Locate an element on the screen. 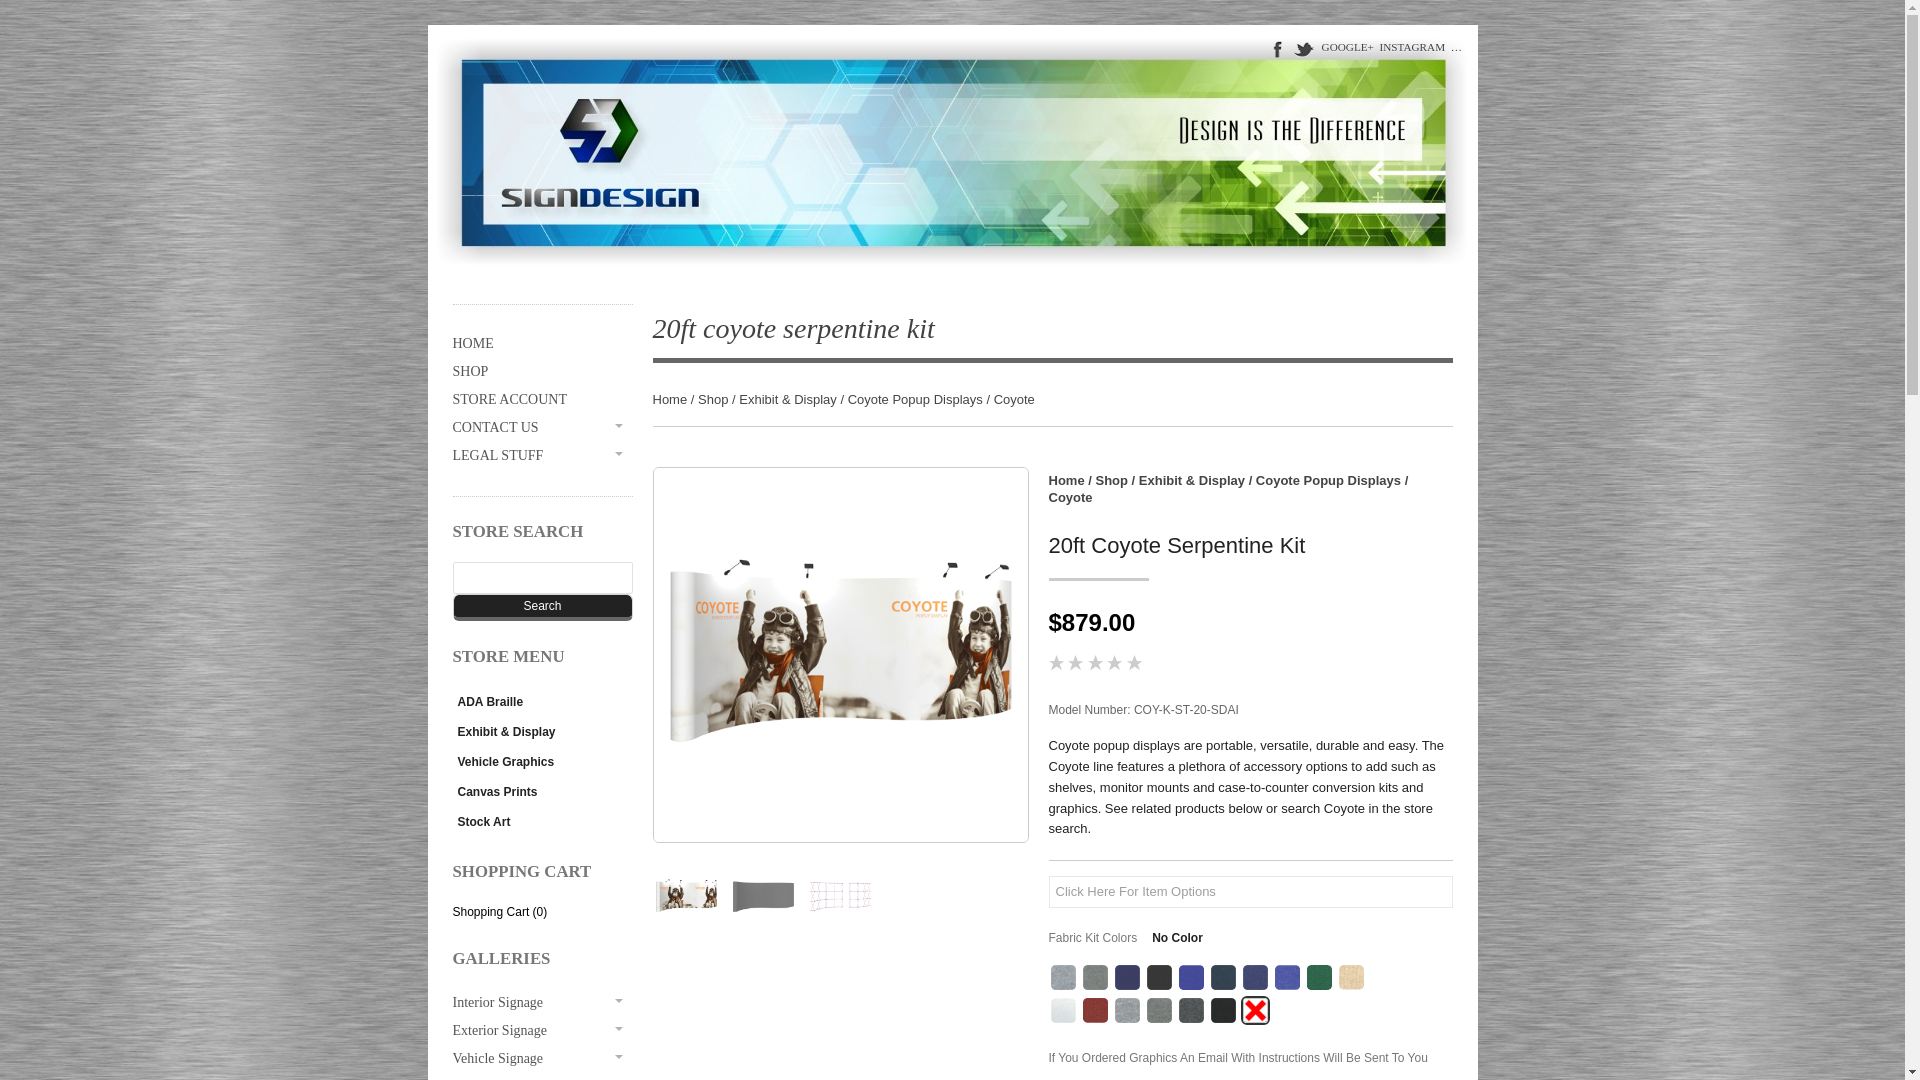  Storm  is located at coordinates (1094, 978).